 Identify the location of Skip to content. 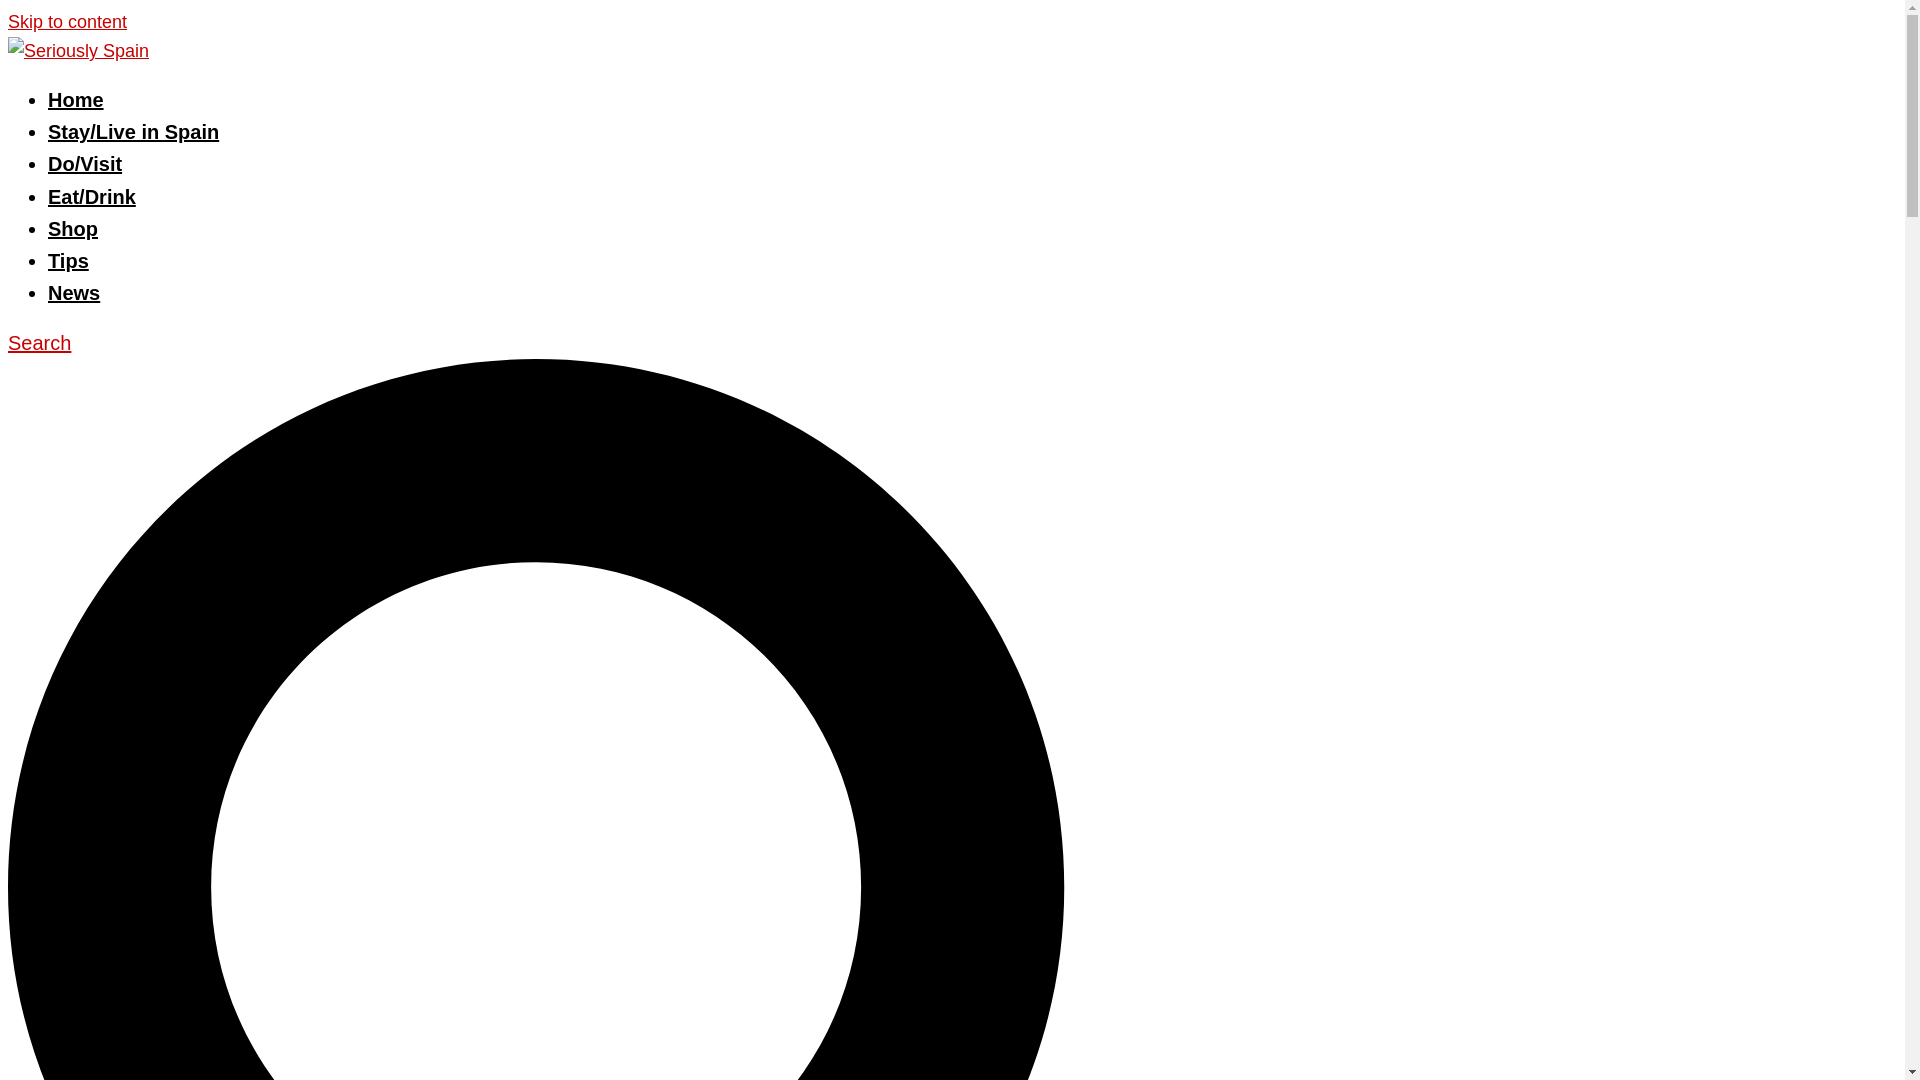
(66, 22).